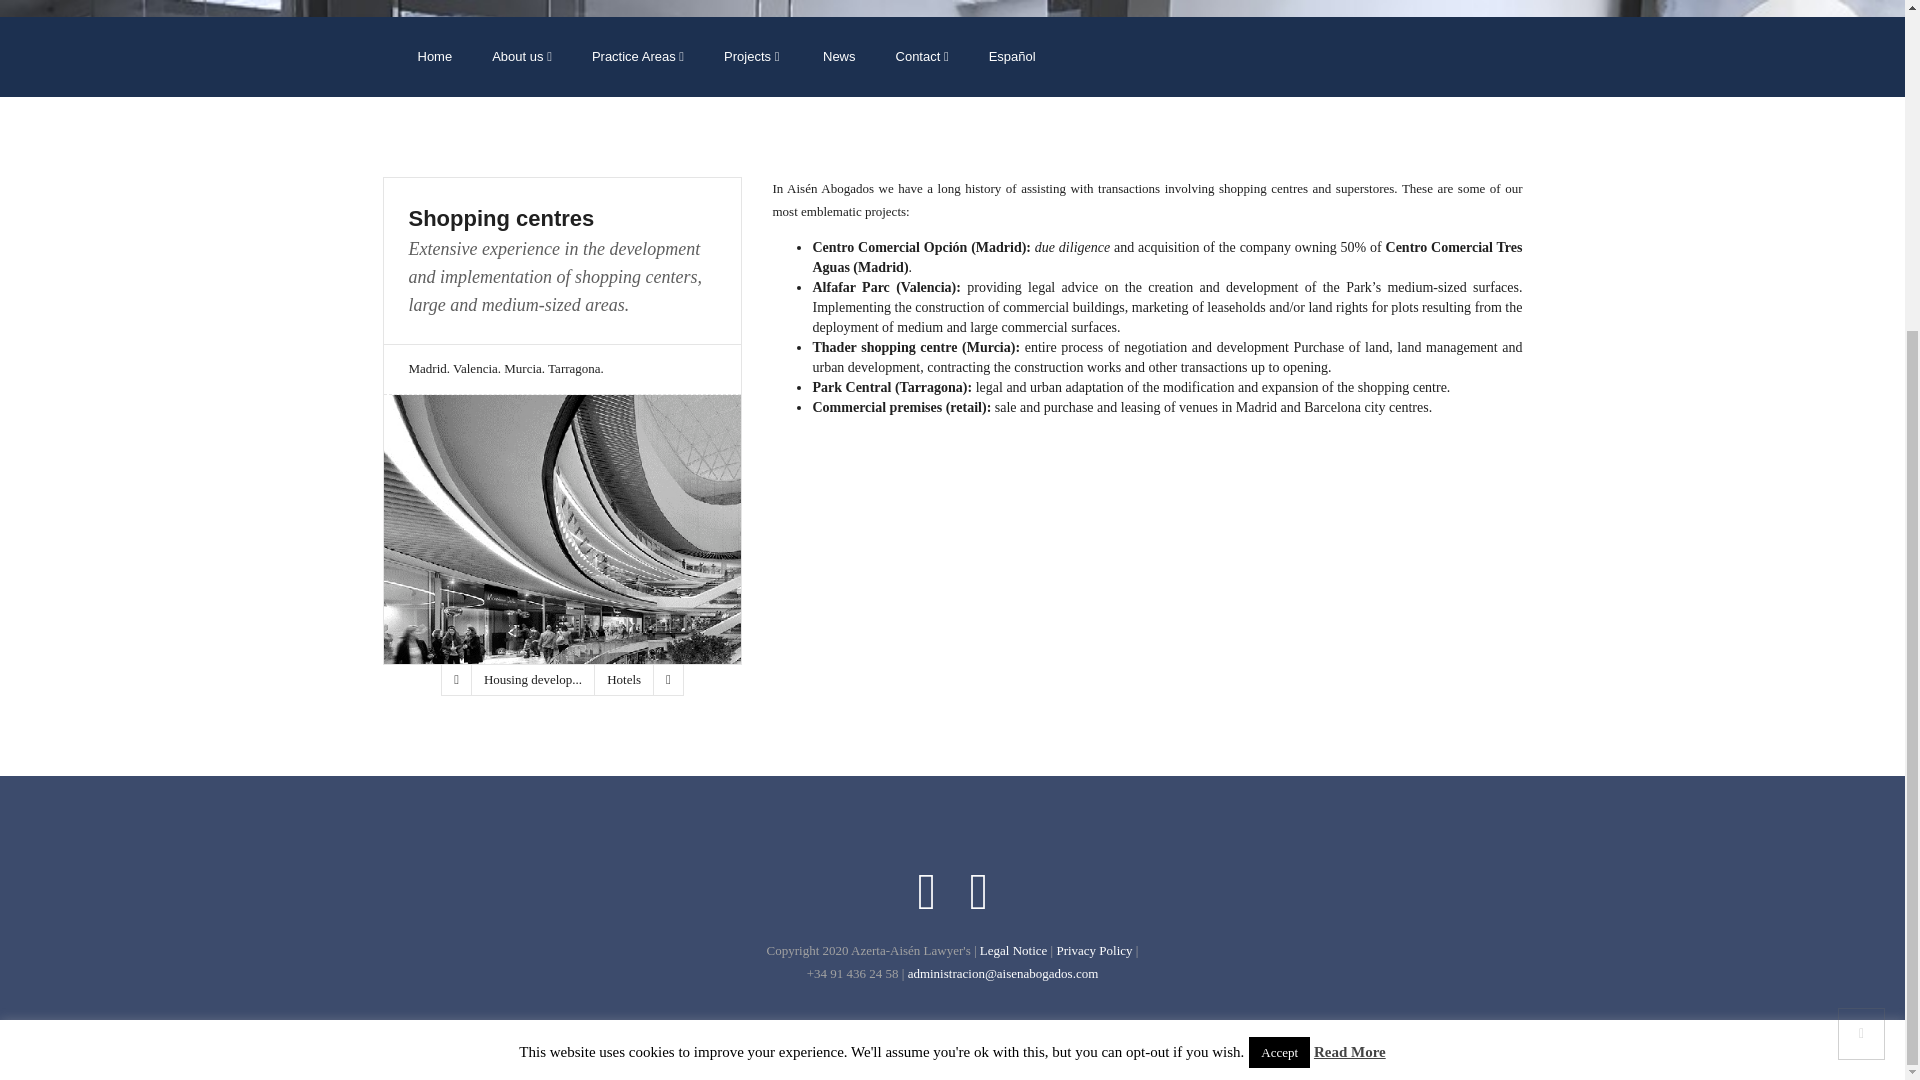  I want to click on About us, so click(522, 57).